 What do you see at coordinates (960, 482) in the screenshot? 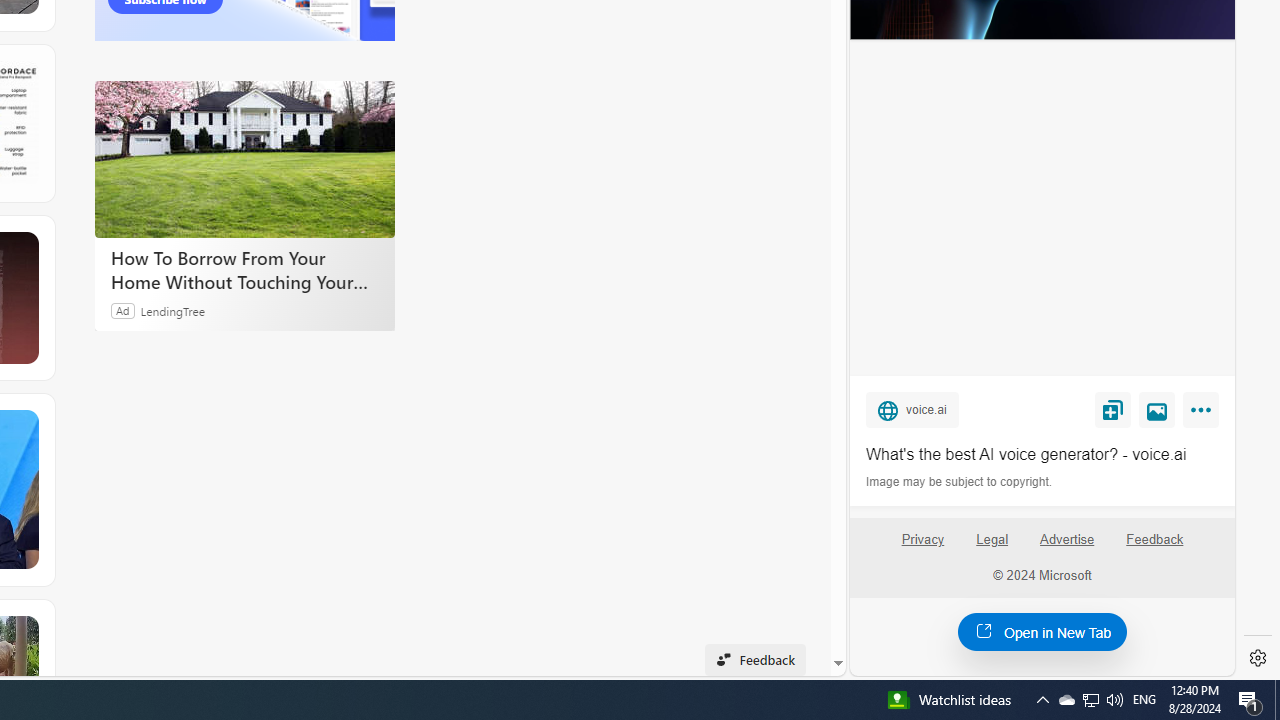
I see `Image may be subject to copyright.` at bounding box center [960, 482].